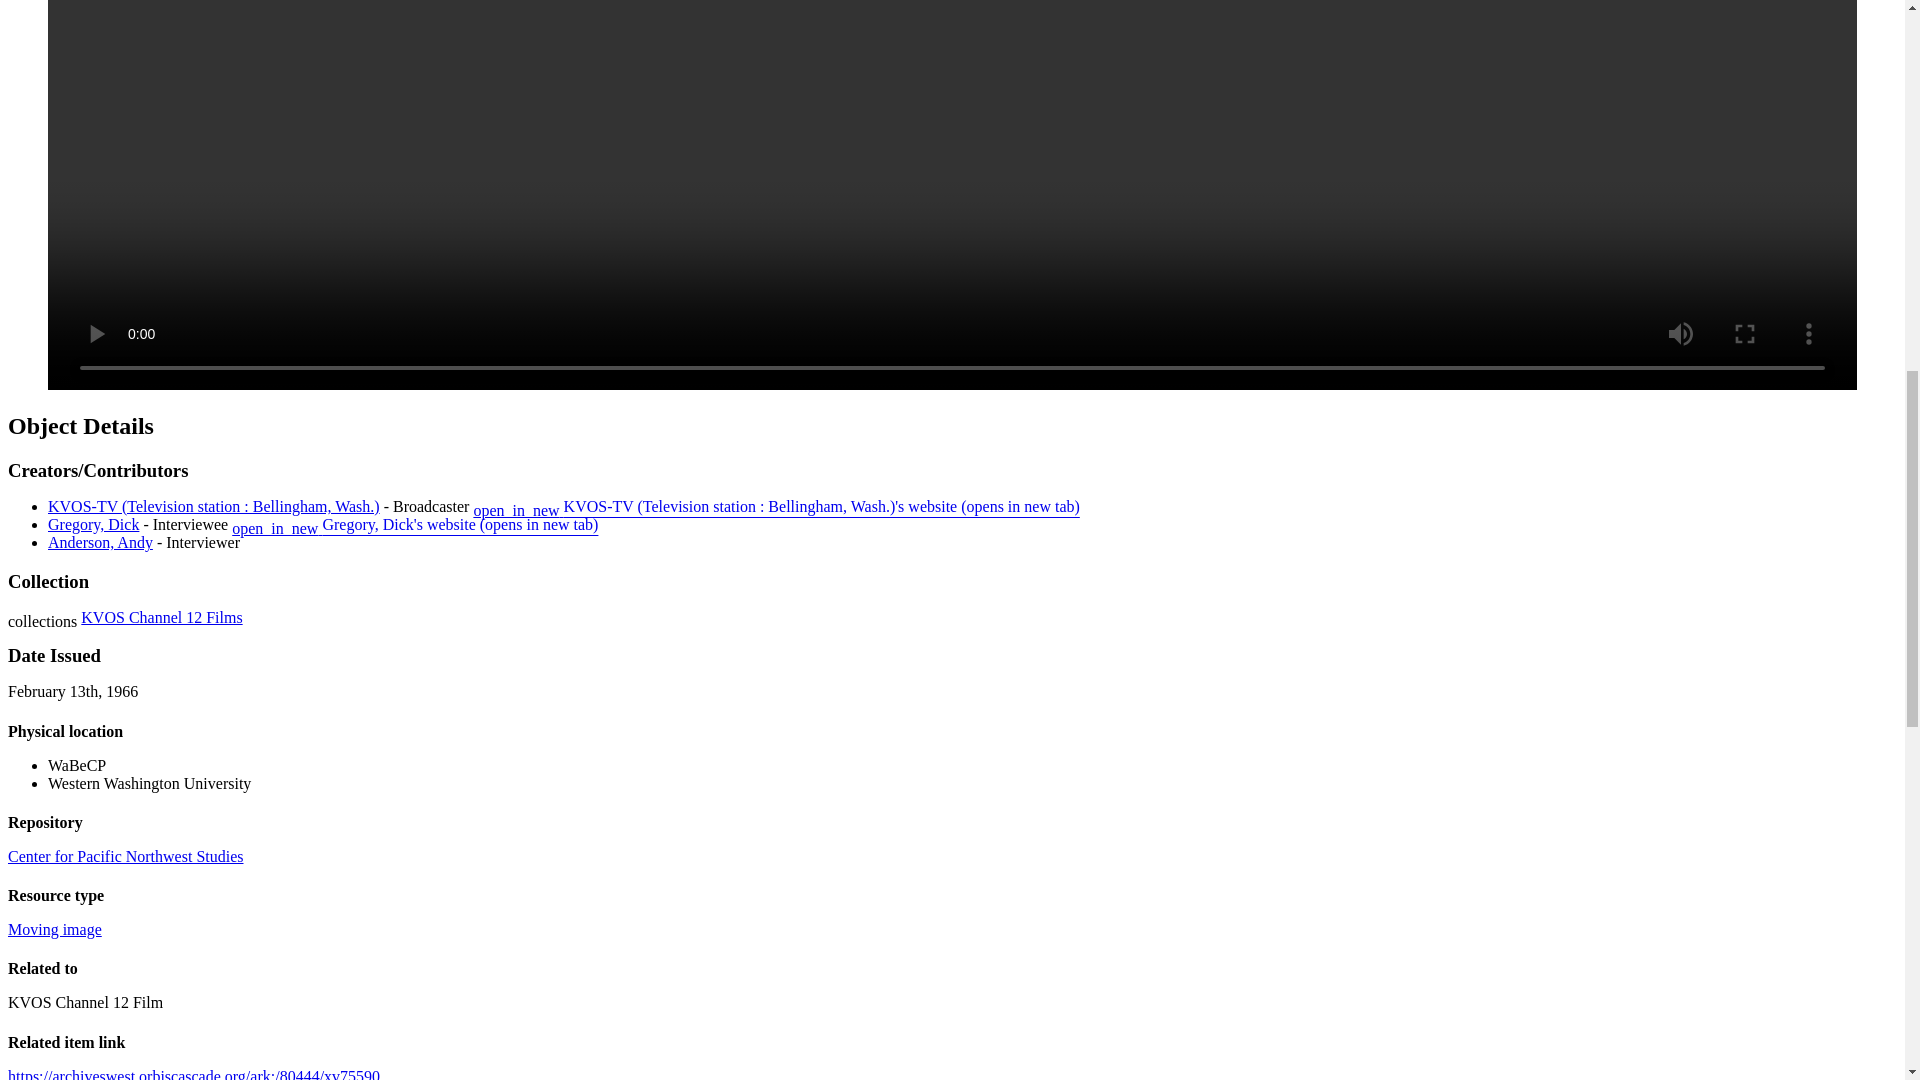 Image resolution: width=1920 pixels, height=1080 pixels. Describe the element at coordinates (93, 524) in the screenshot. I see `Gregory, Dick` at that location.